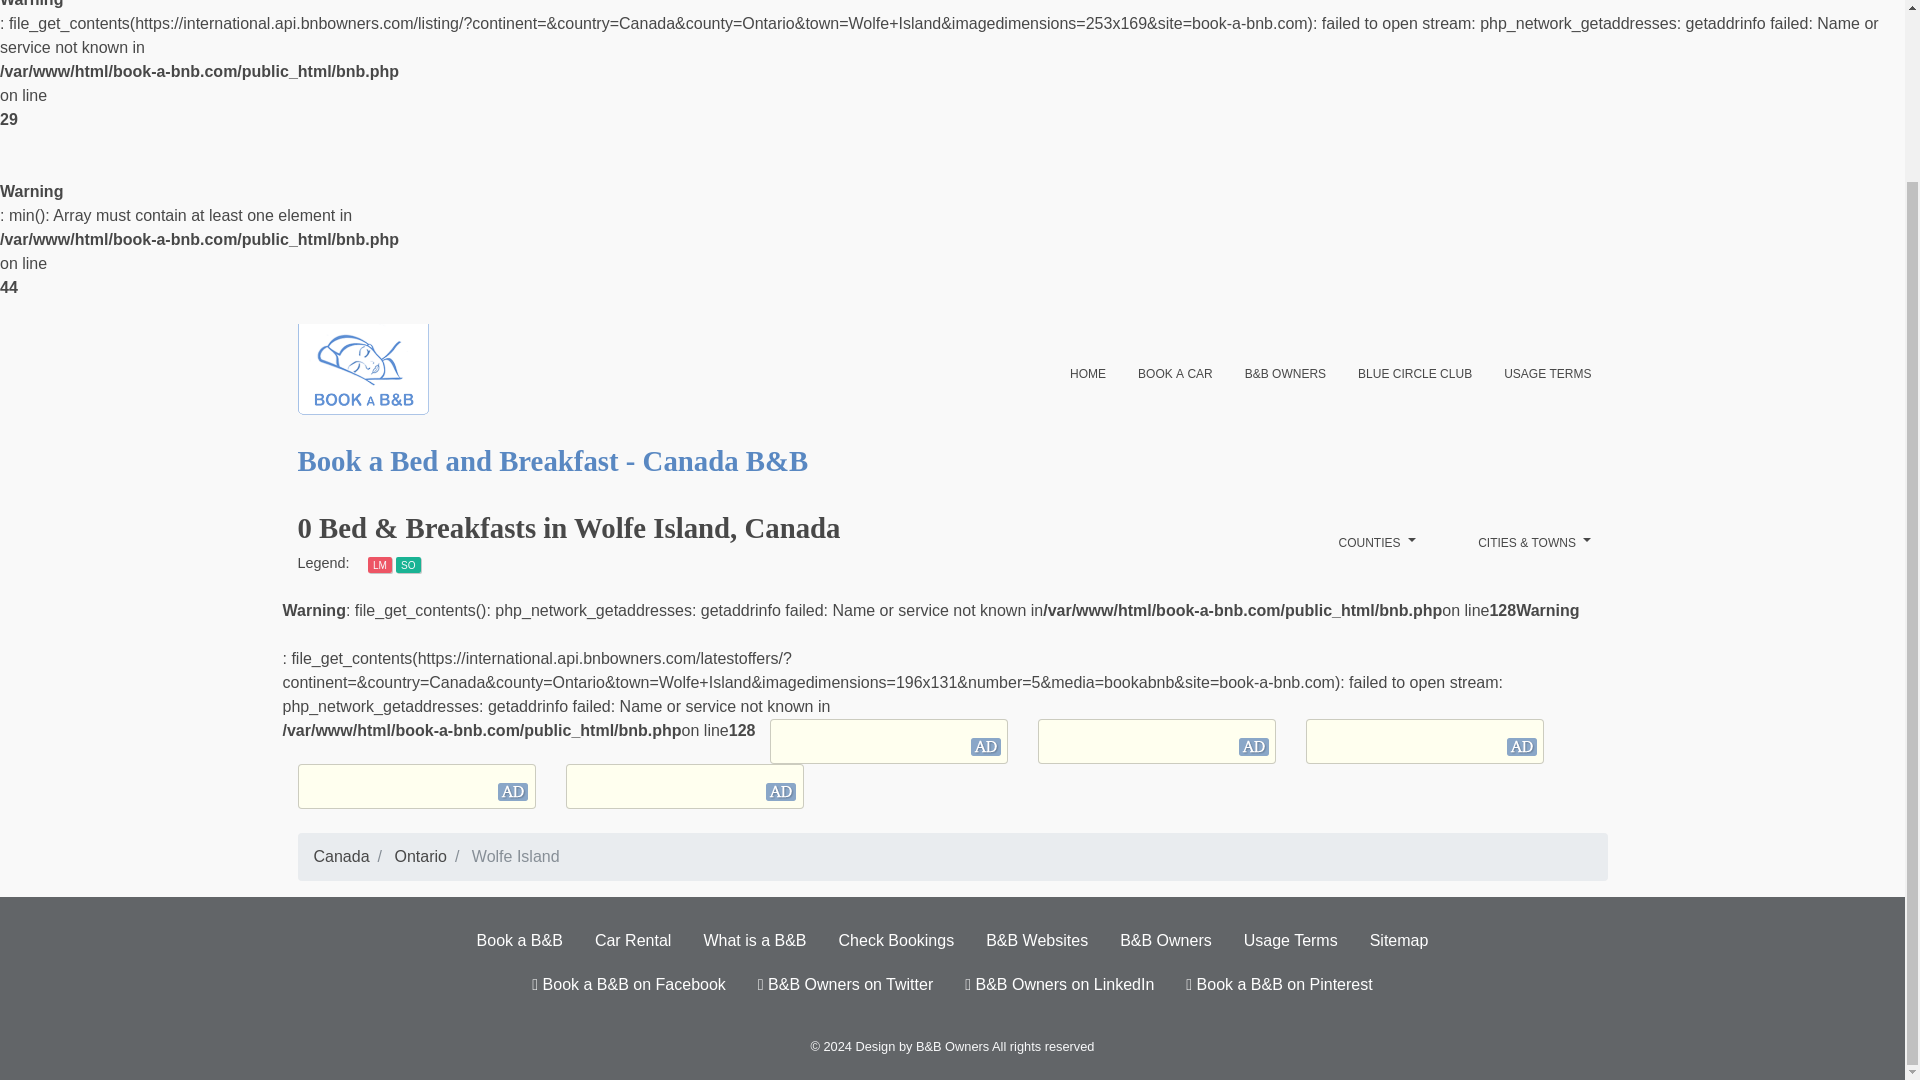 The image size is (1920, 1080). Describe the element at coordinates (419, 856) in the screenshot. I see `Ontario` at that location.